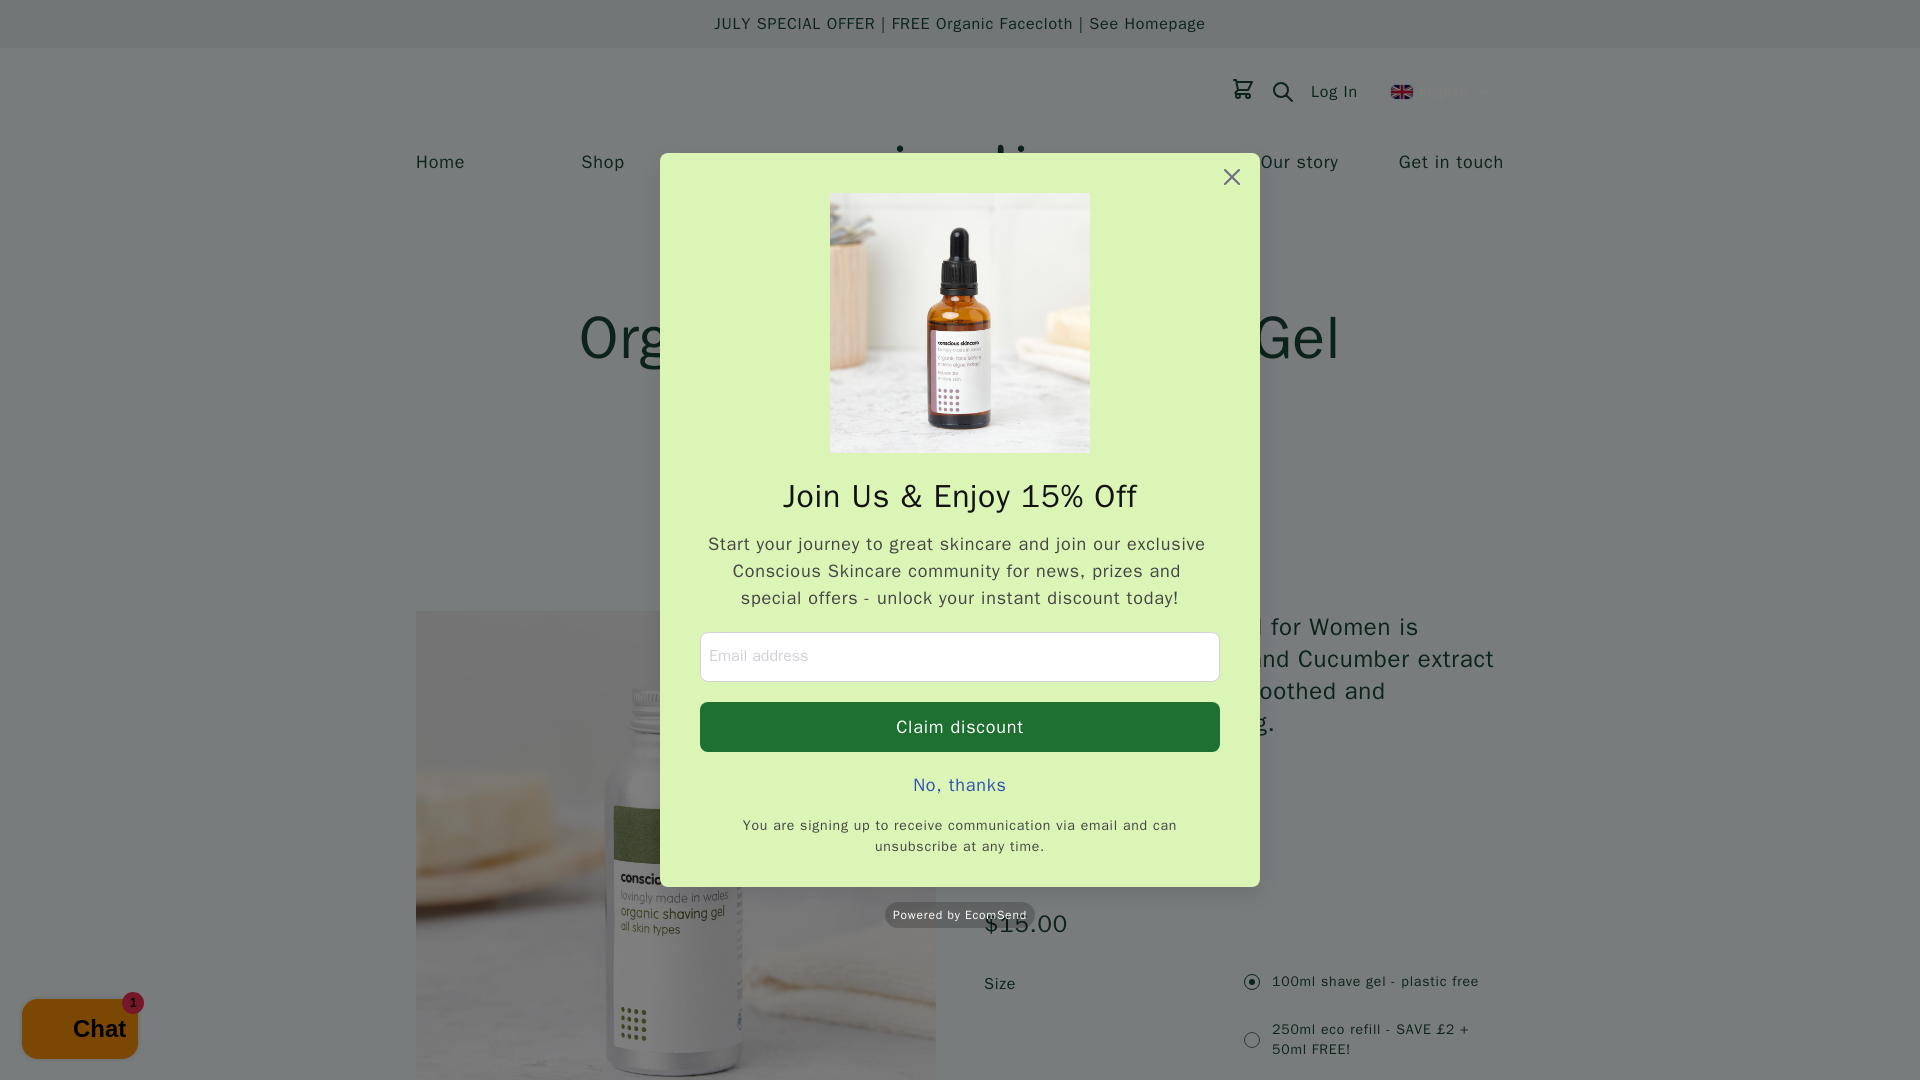 The width and height of the screenshot is (1920, 1080). What do you see at coordinates (440, 162) in the screenshot?
I see `Home` at bounding box center [440, 162].